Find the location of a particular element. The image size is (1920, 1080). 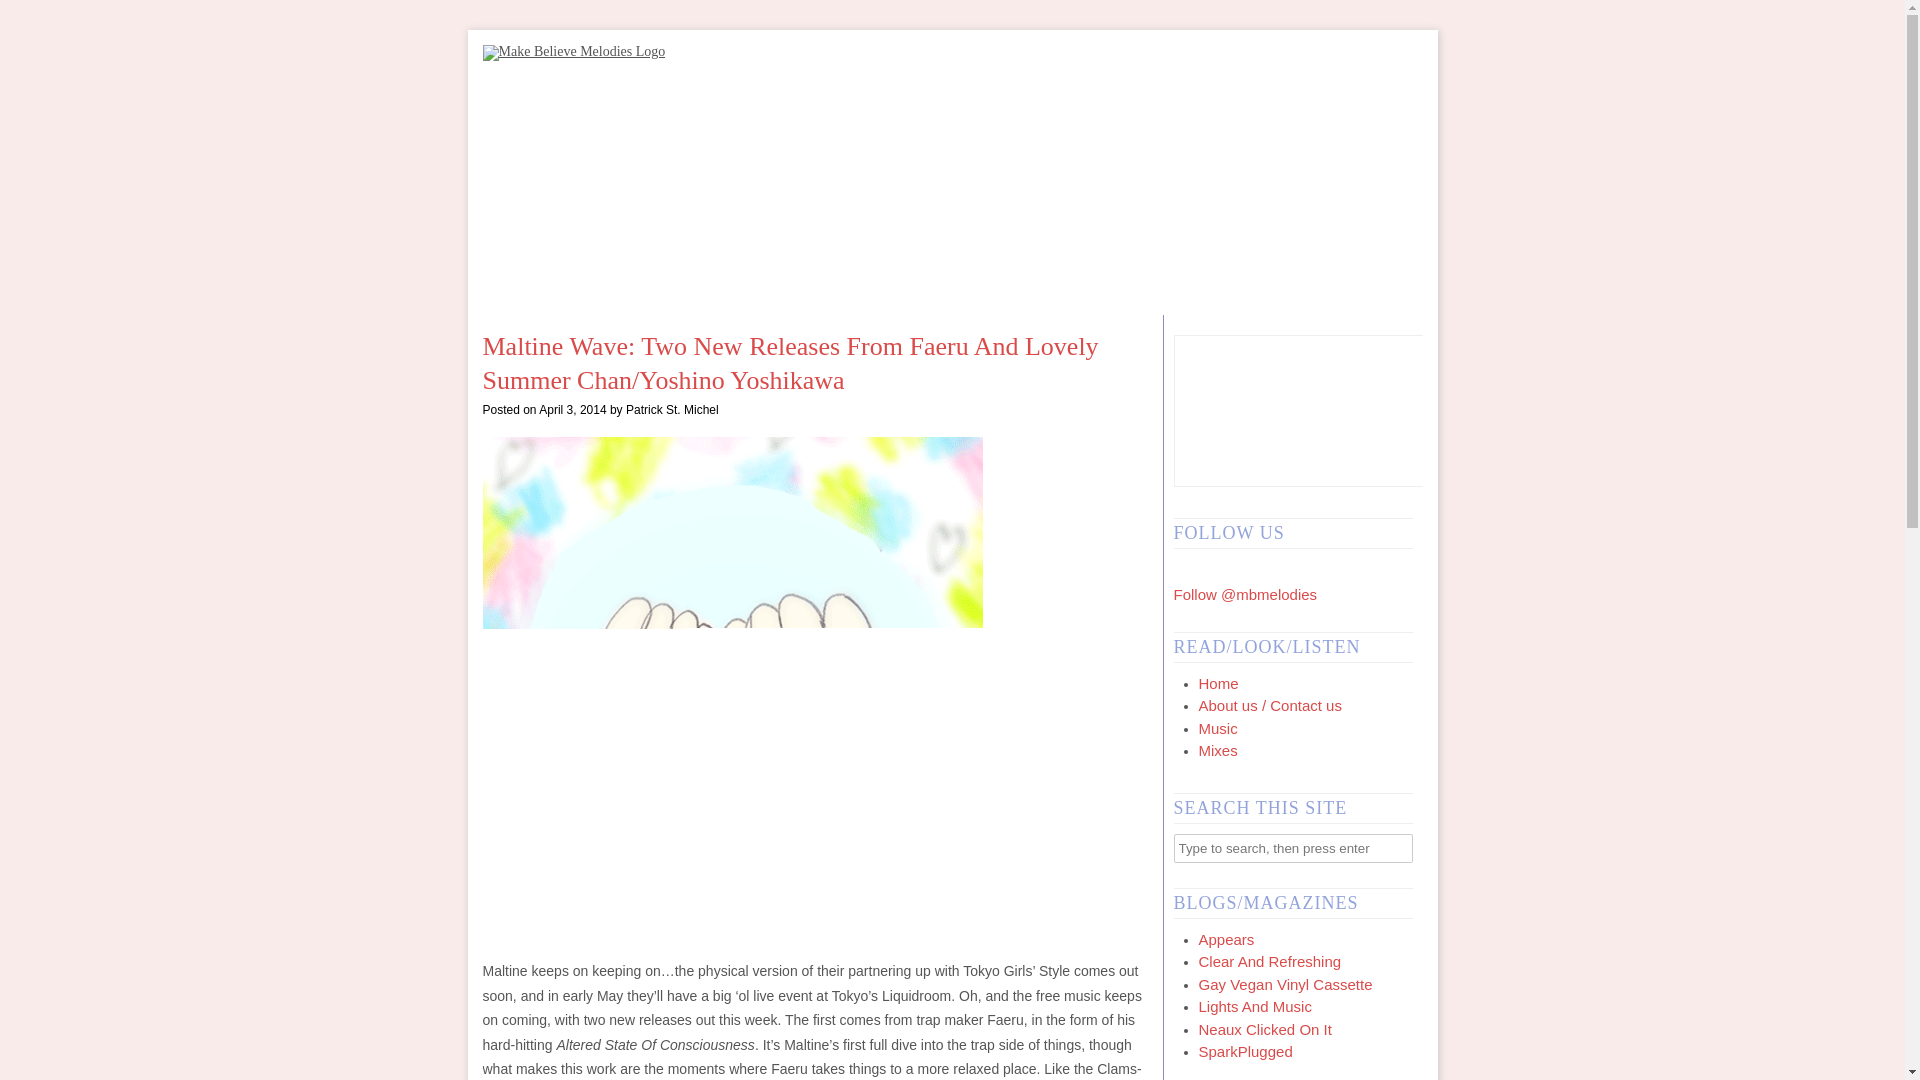

Lights And Music is located at coordinates (1254, 1006).